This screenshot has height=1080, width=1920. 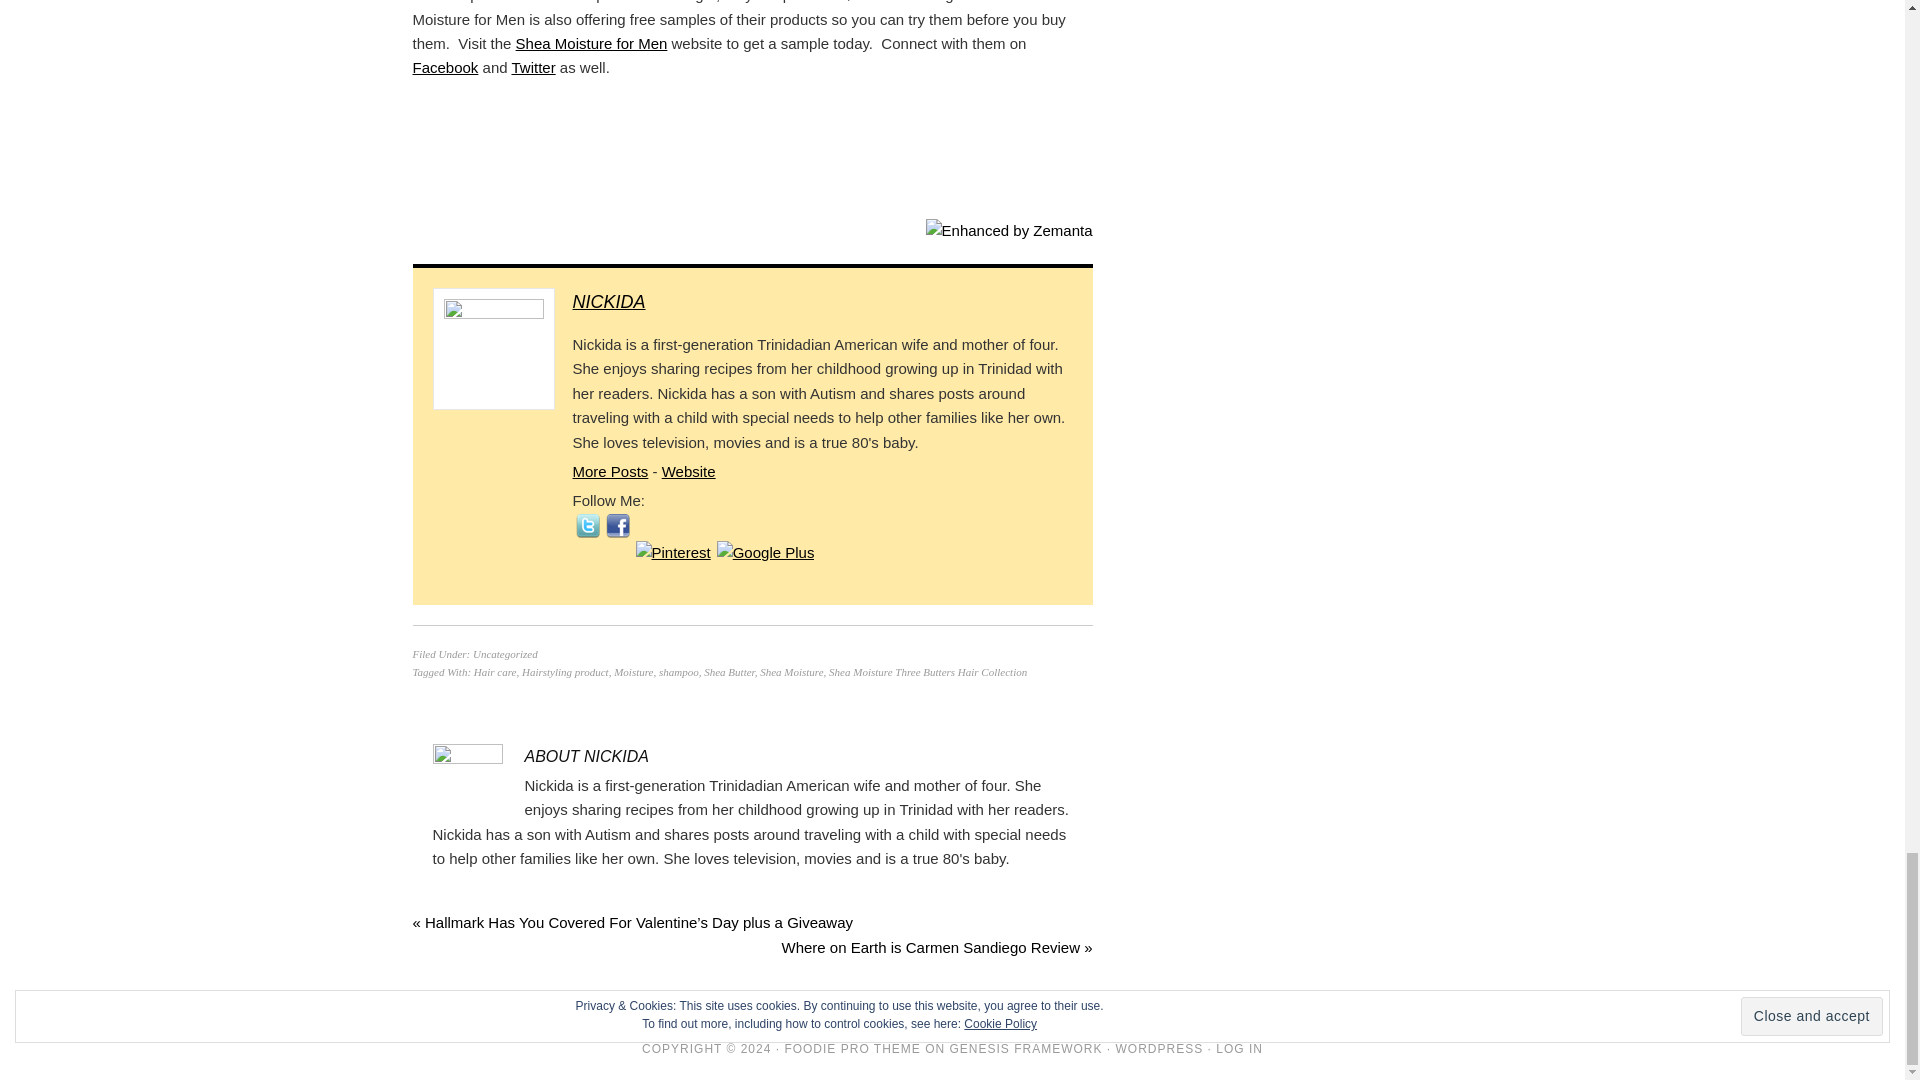 What do you see at coordinates (608, 302) in the screenshot?
I see `Nickida` at bounding box center [608, 302].